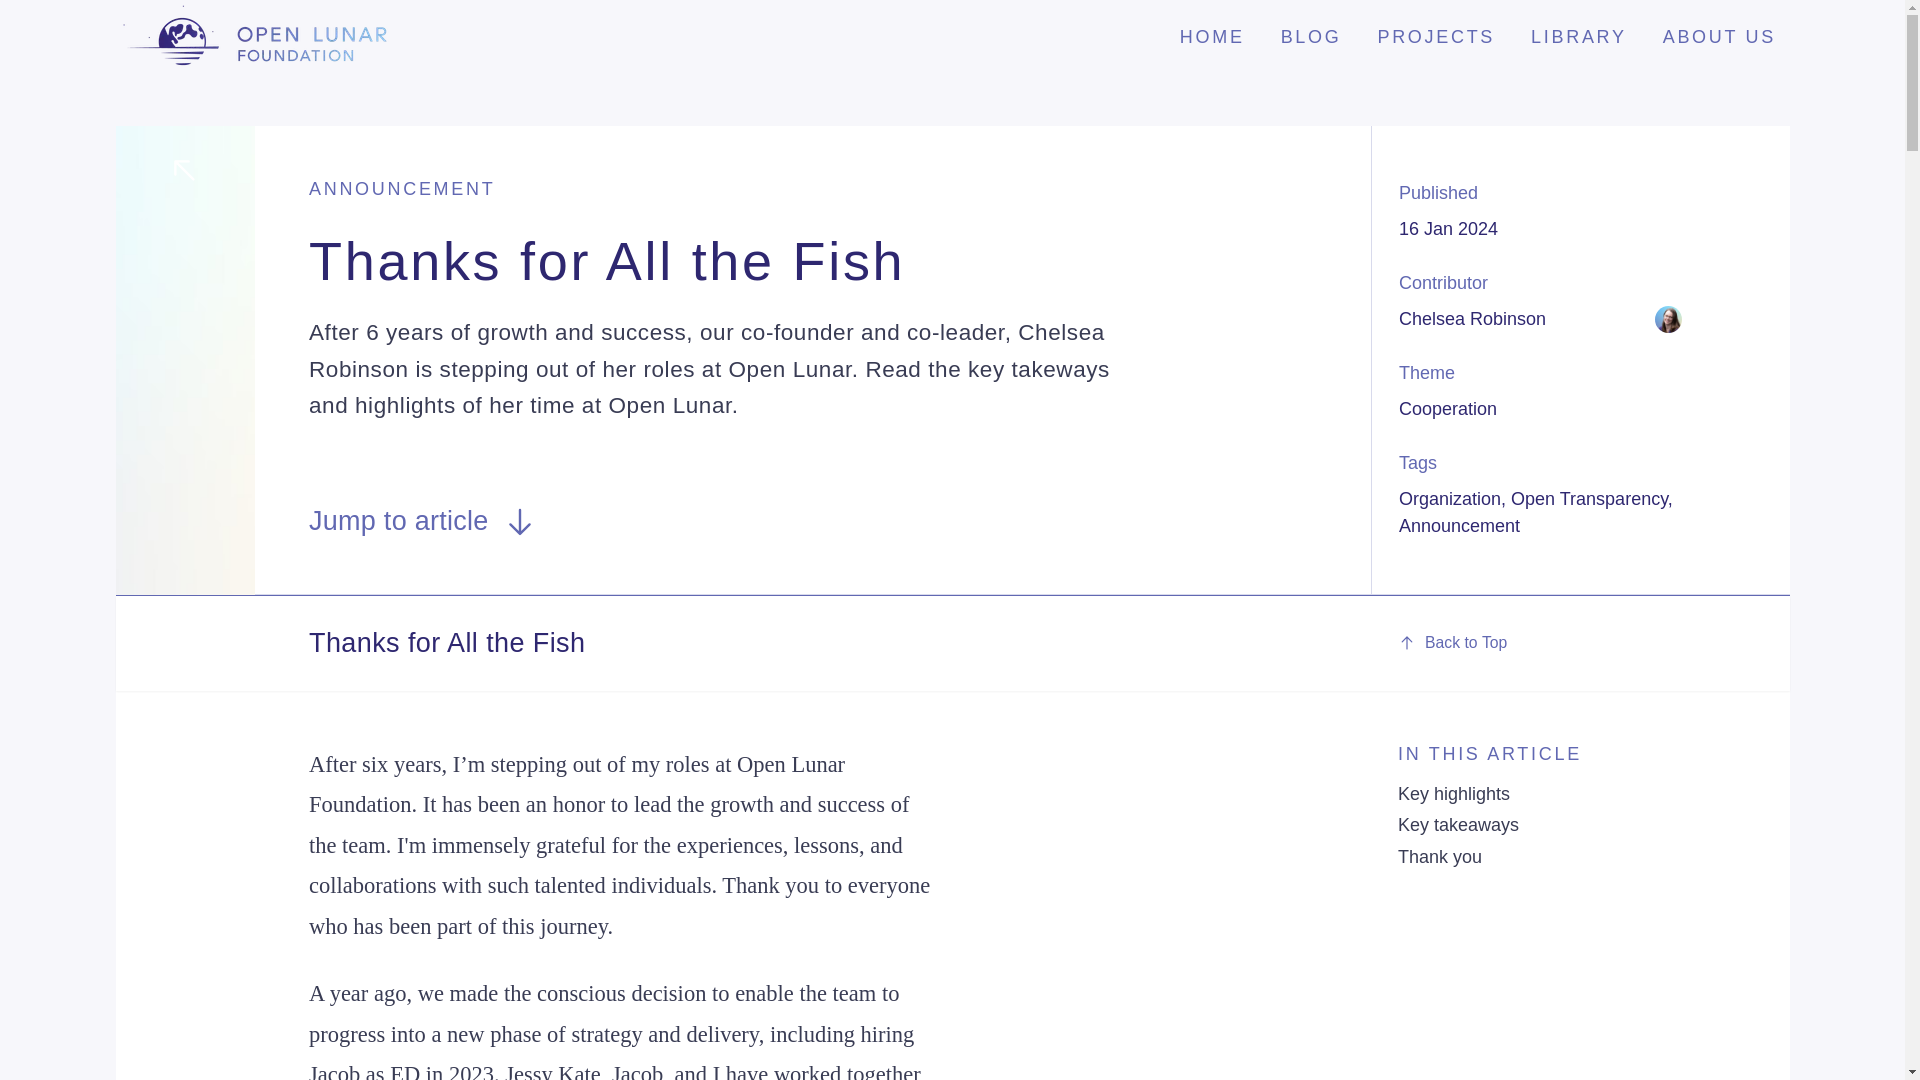 The width and height of the screenshot is (1920, 1080). I want to click on Jump to article, so click(423, 522).